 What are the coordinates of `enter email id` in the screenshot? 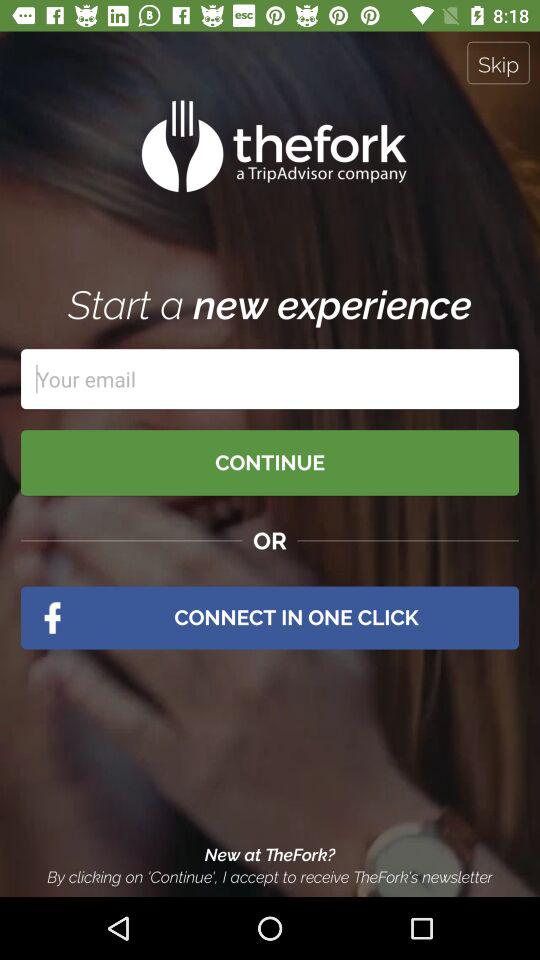 It's located at (270, 379).